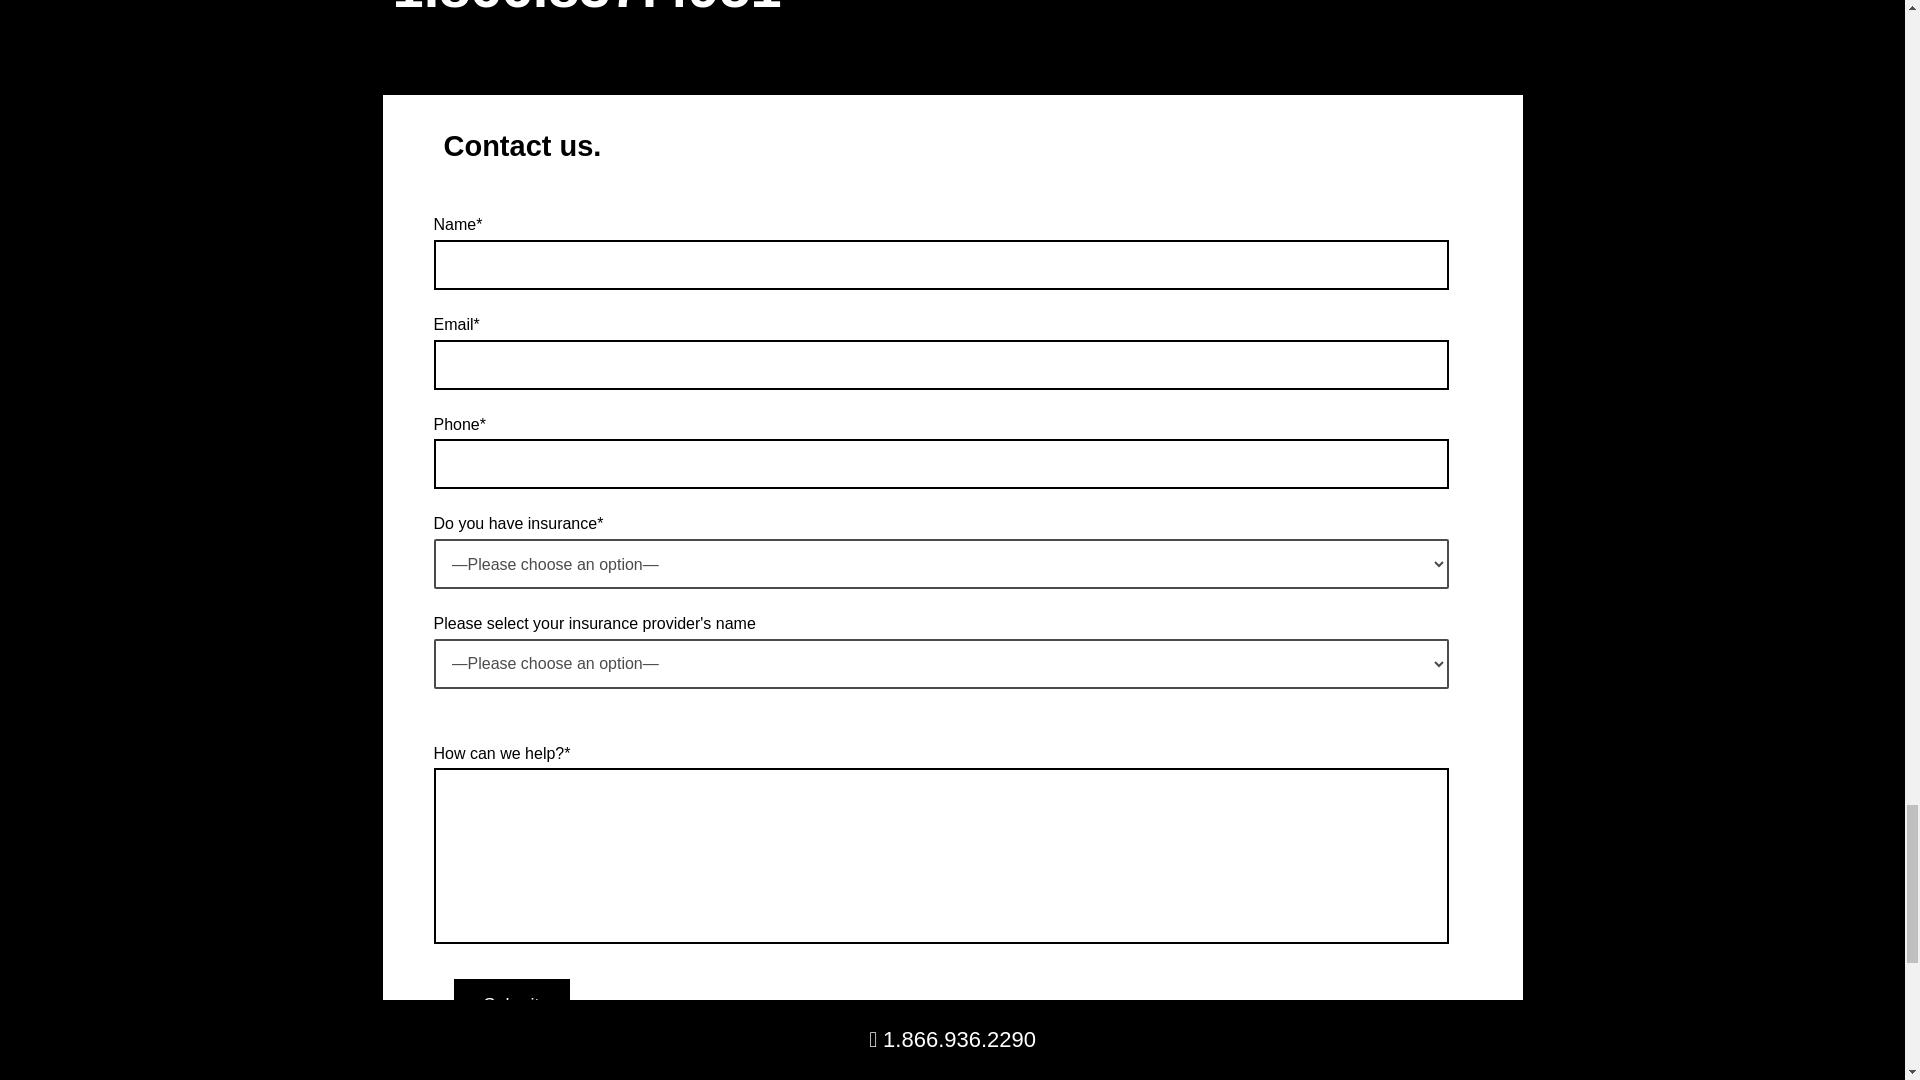 This screenshot has height=1080, width=1920. What do you see at coordinates (512, 1005) in the screenshot?
I see `Submit` at bounding box center [512, 1005].